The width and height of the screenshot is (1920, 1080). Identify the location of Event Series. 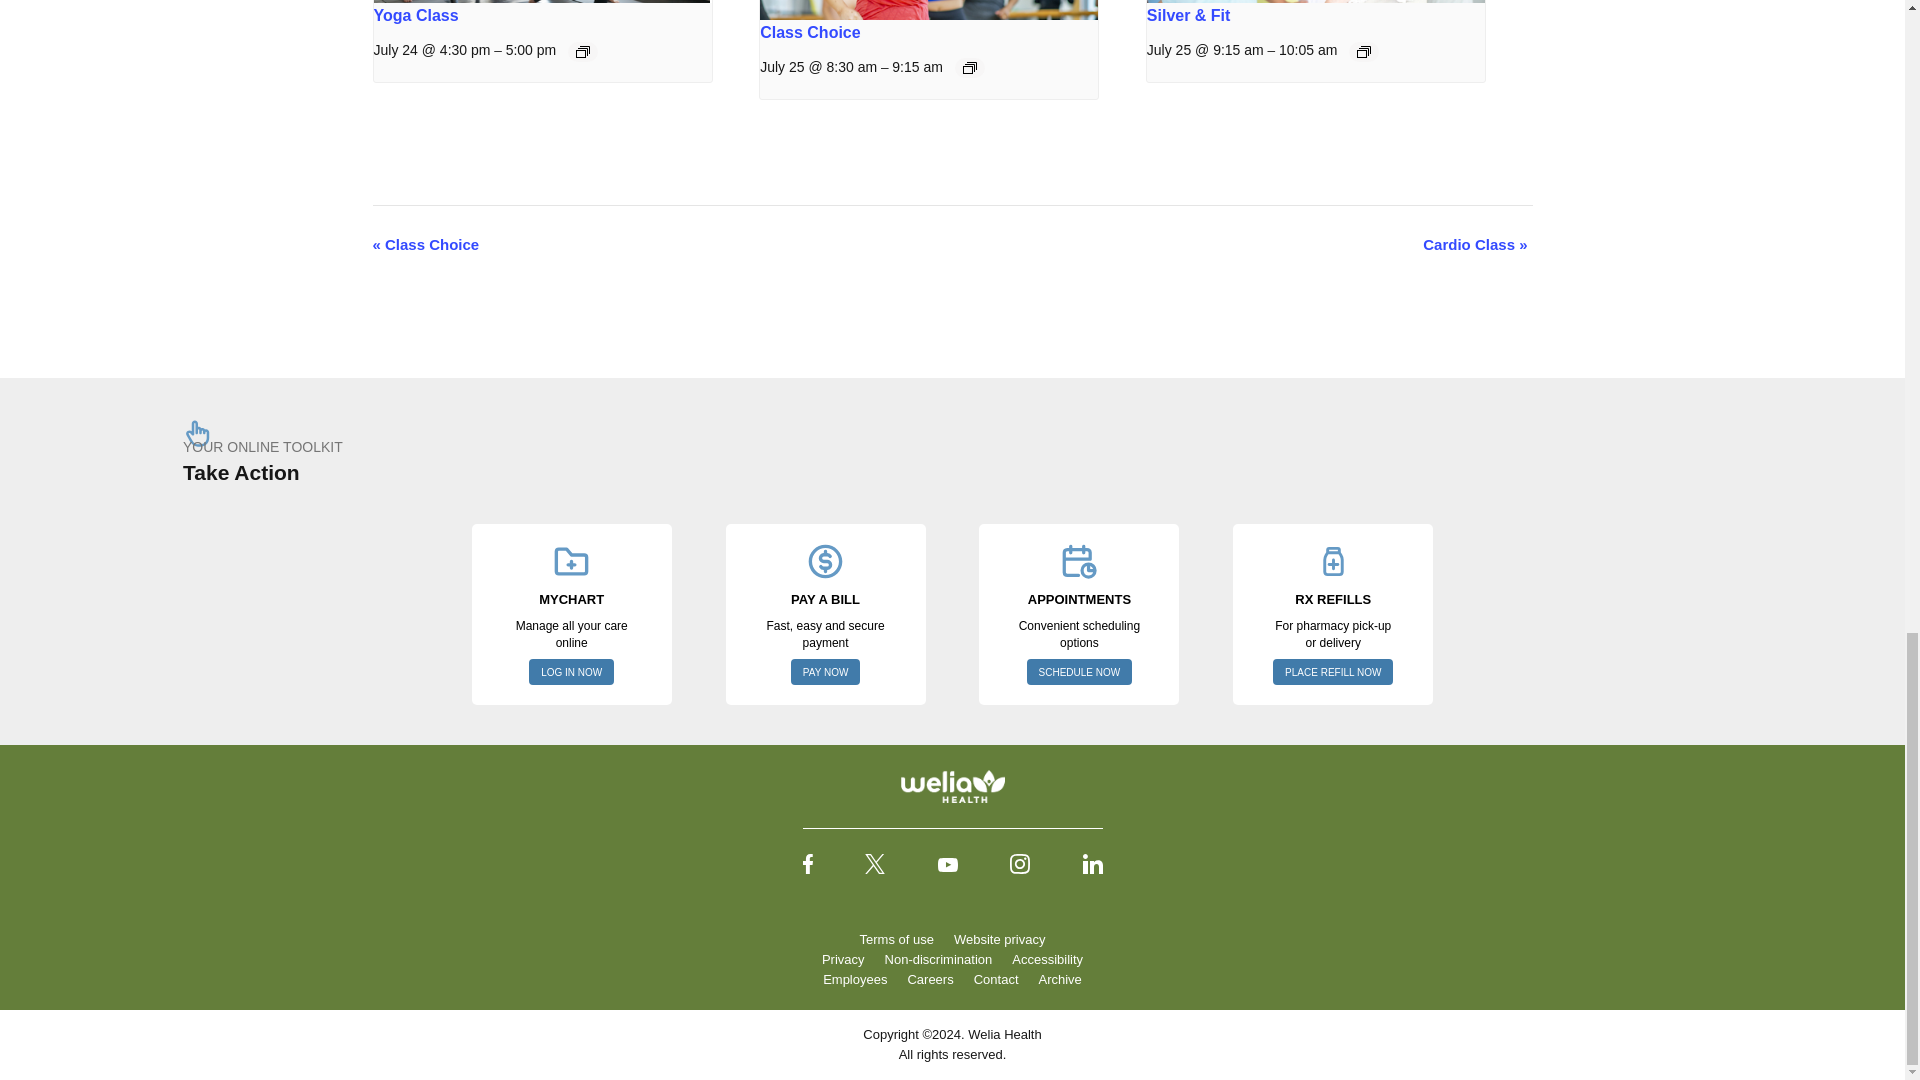
(582, 52).